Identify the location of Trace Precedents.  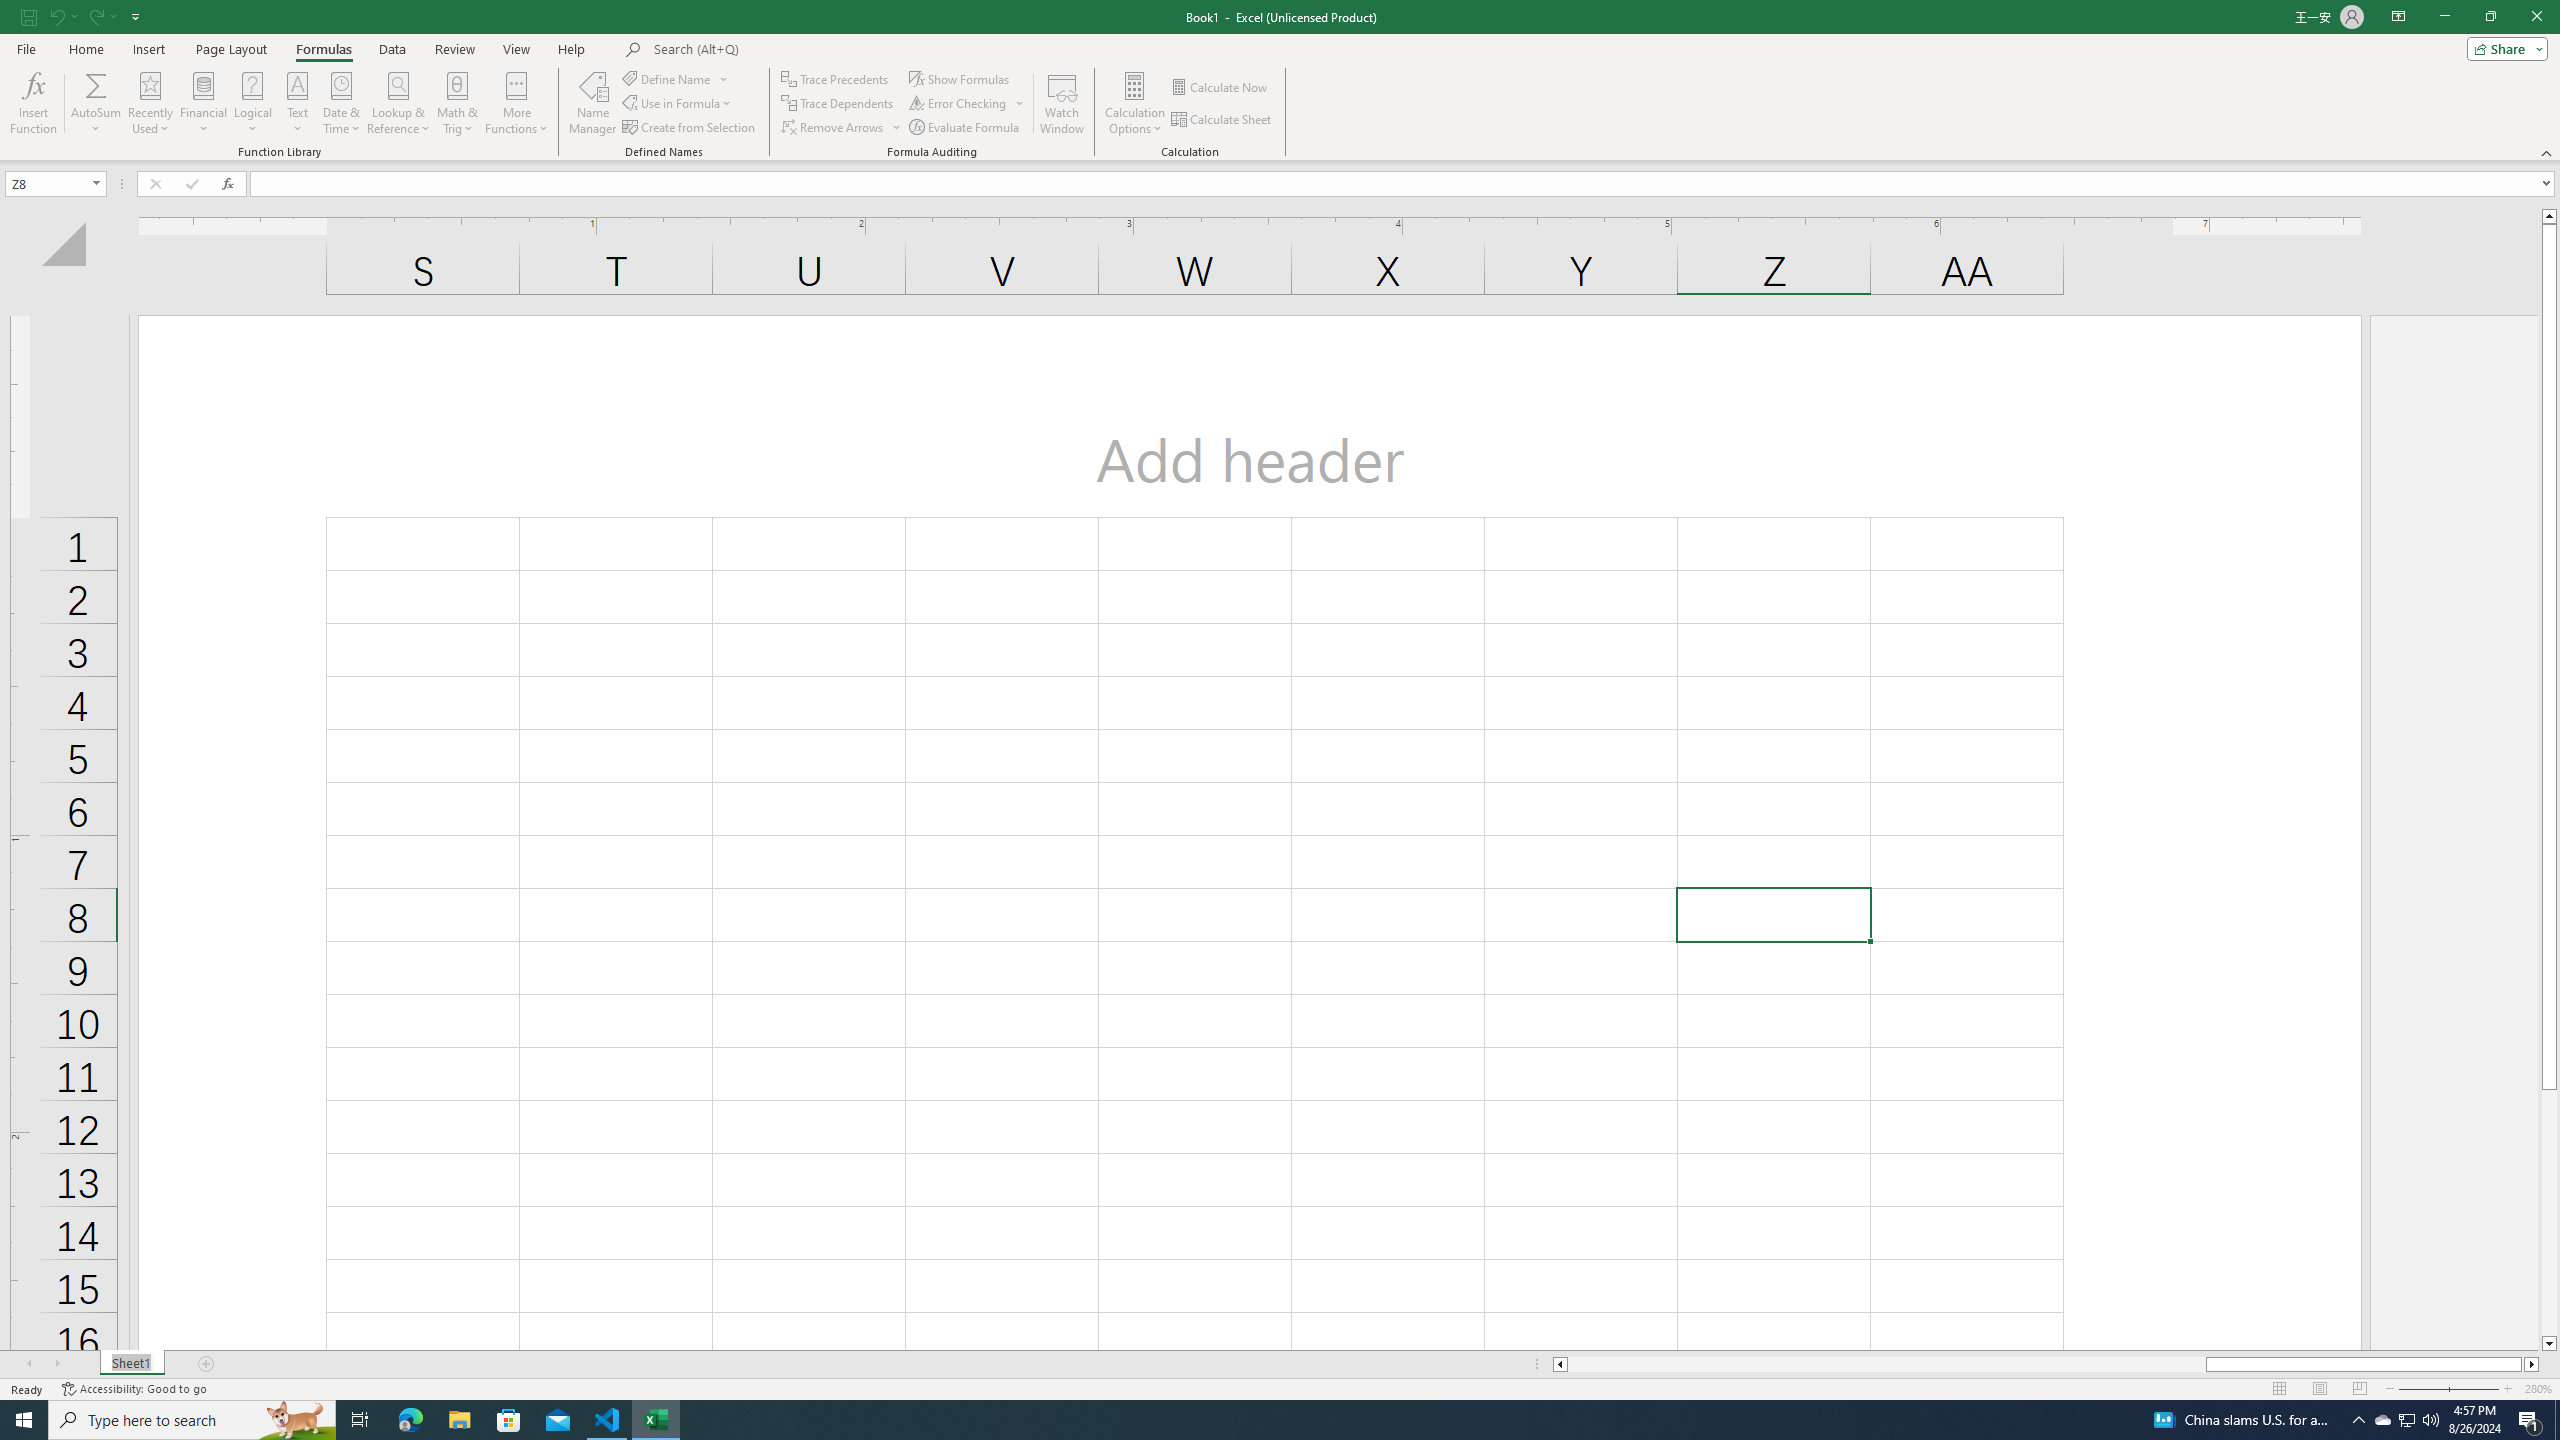
(837, 78).